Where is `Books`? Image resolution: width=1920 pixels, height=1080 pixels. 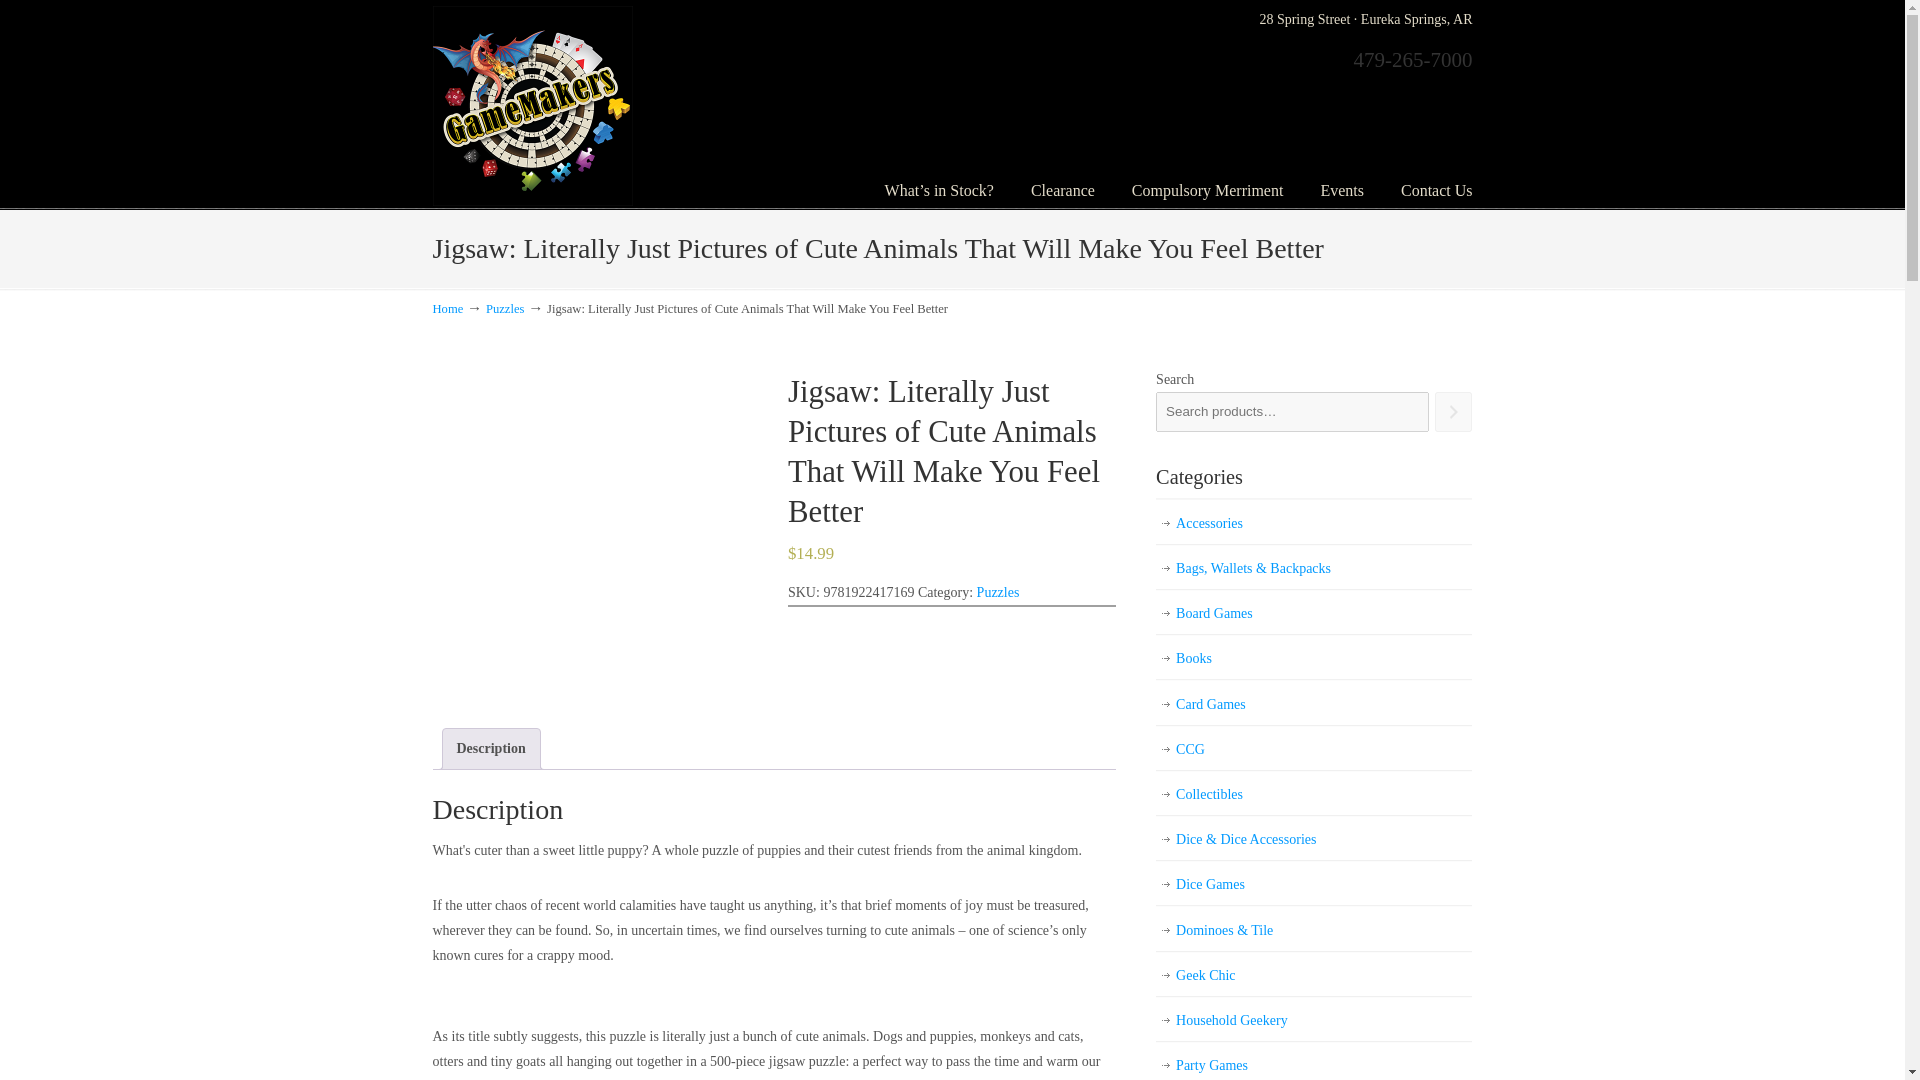
Books is located at coordinates (1314, 658).